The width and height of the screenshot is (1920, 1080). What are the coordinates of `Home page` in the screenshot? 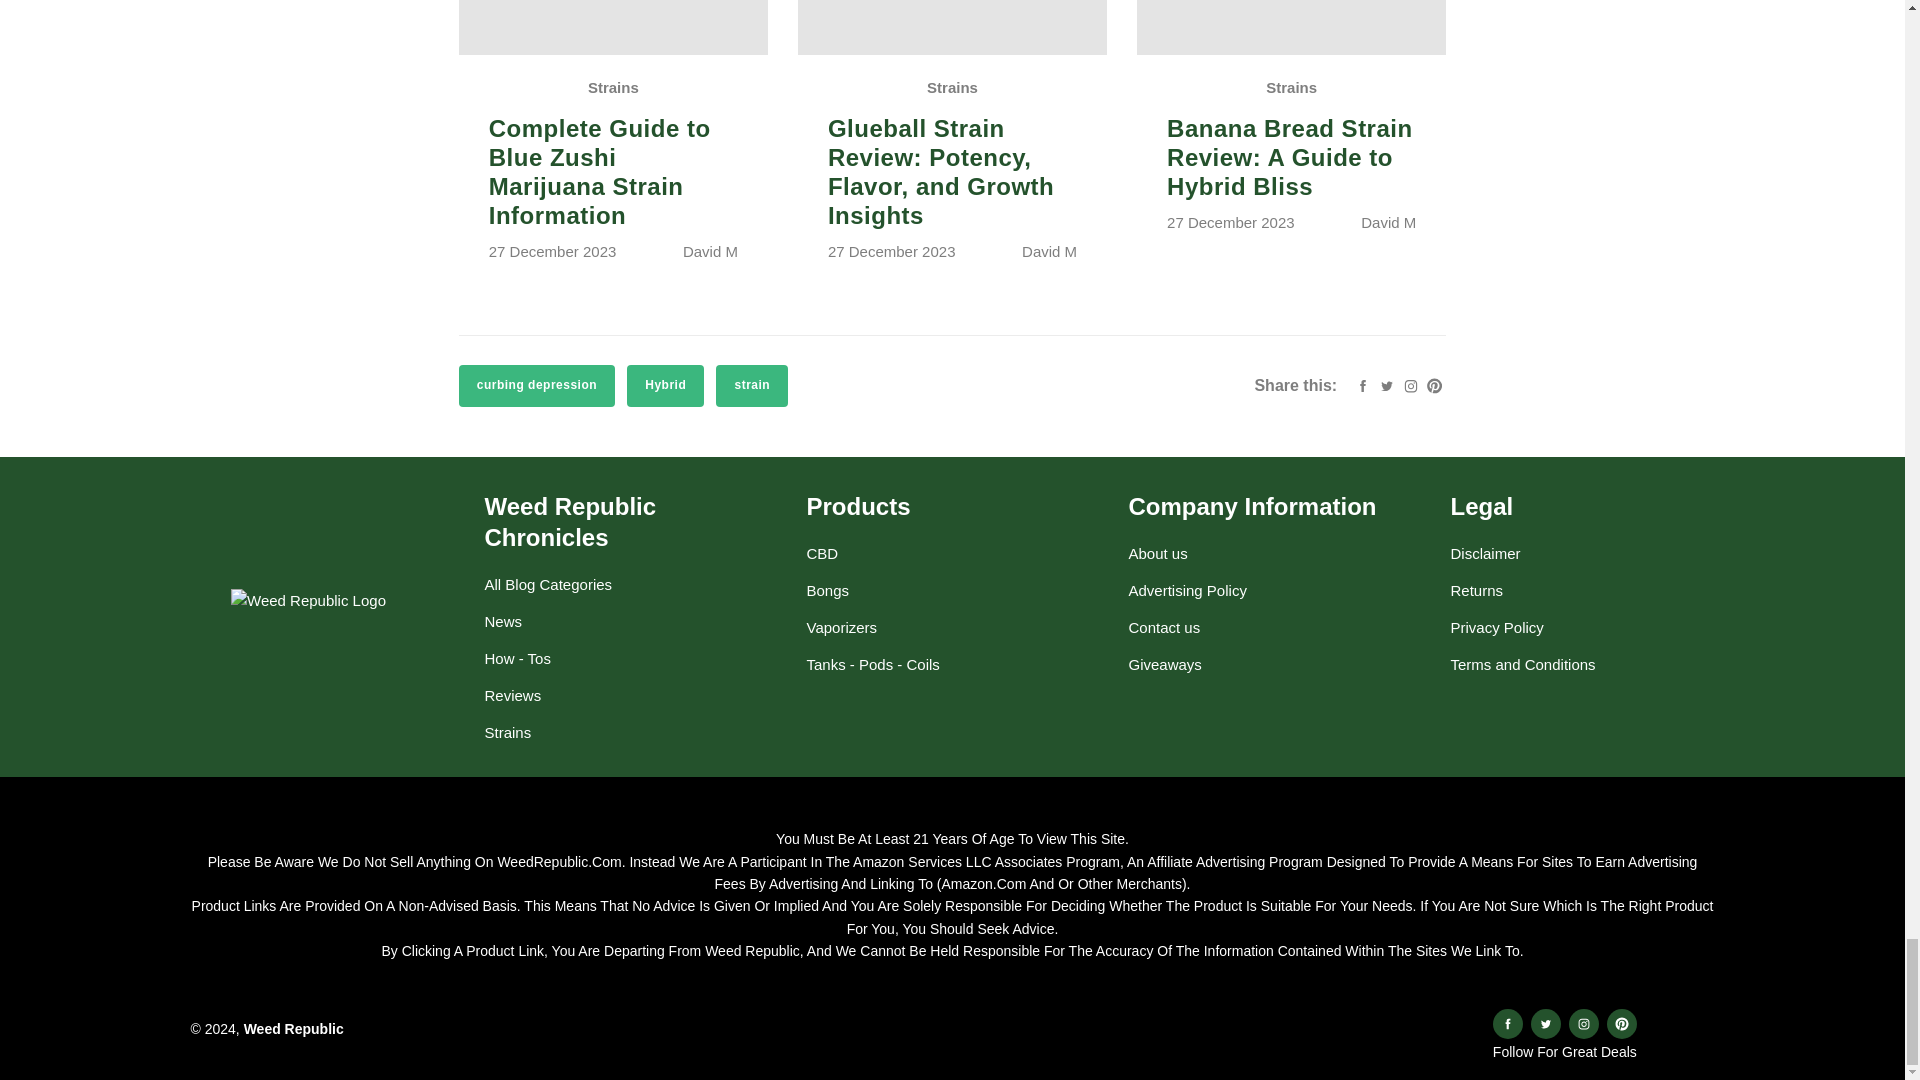 It's located at (293, 1028).